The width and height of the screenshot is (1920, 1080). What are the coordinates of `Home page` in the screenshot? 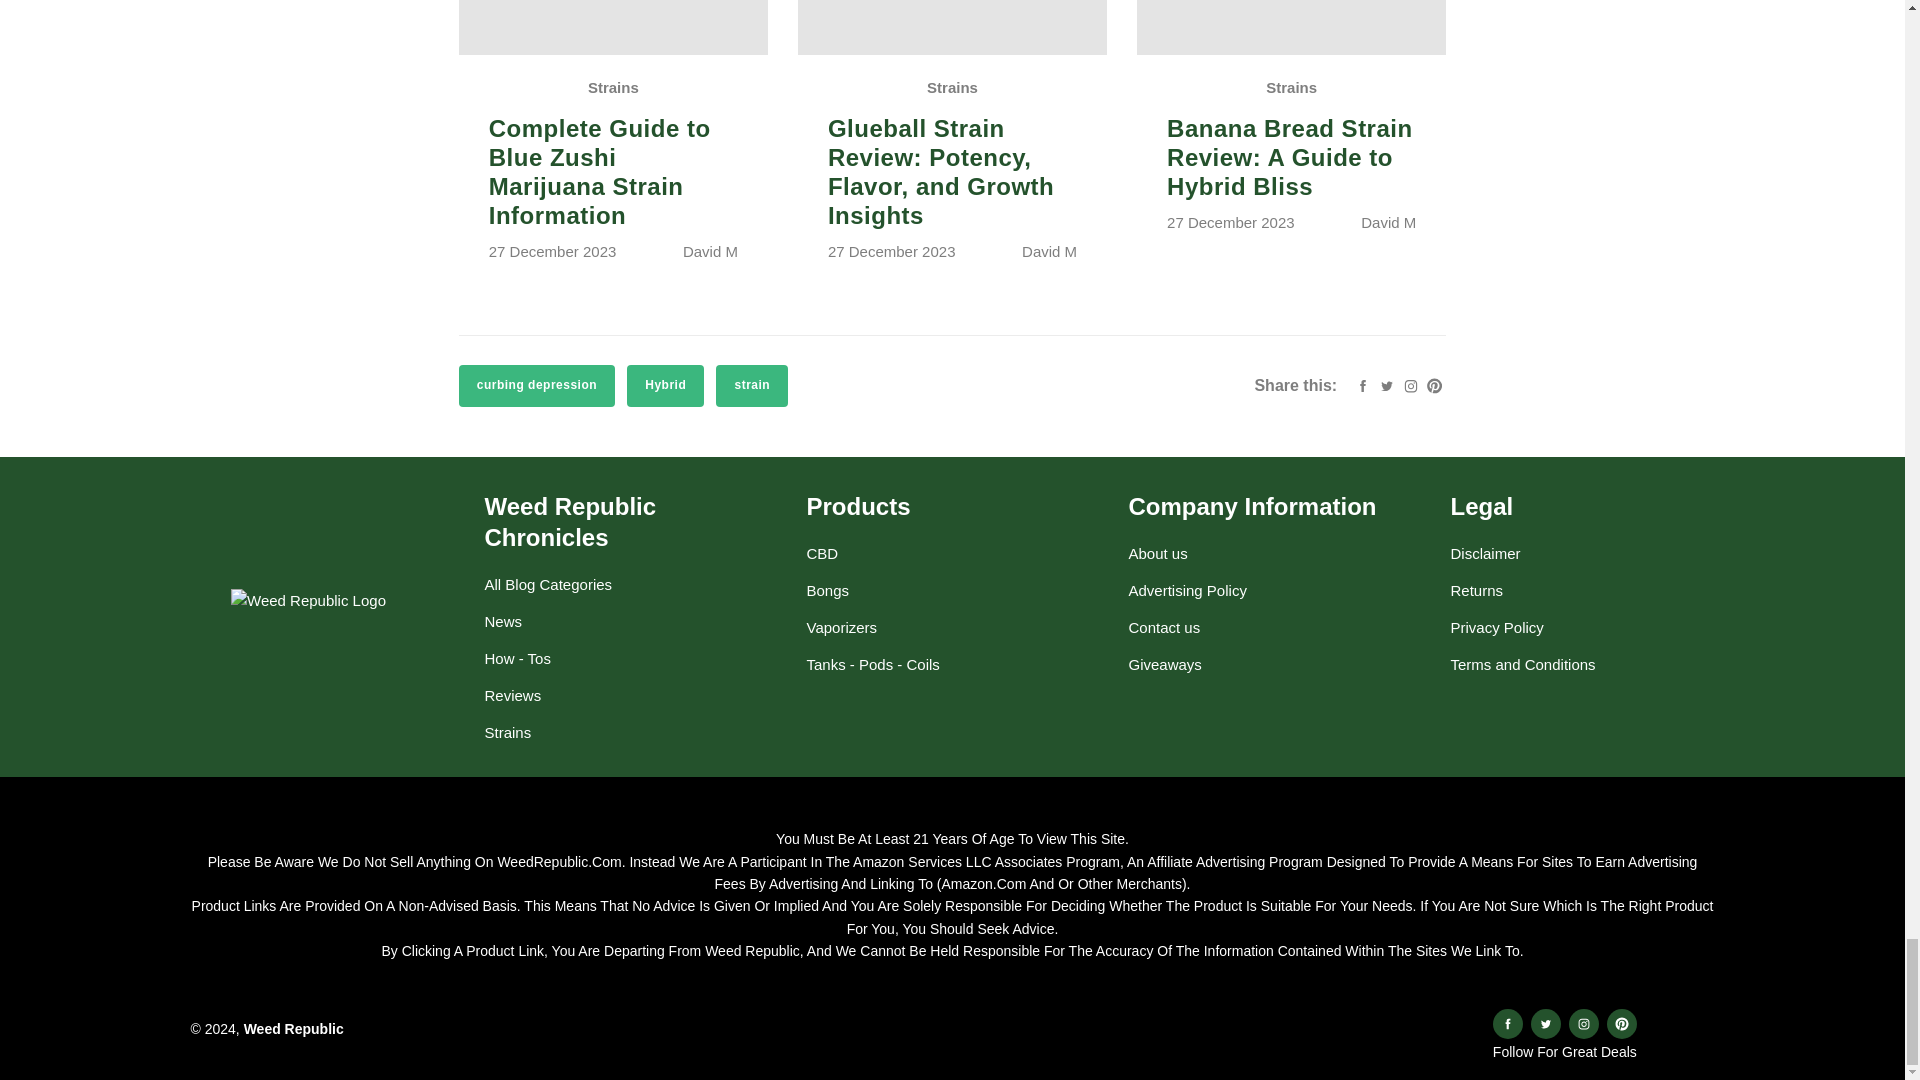 It's located at (293, 1028).